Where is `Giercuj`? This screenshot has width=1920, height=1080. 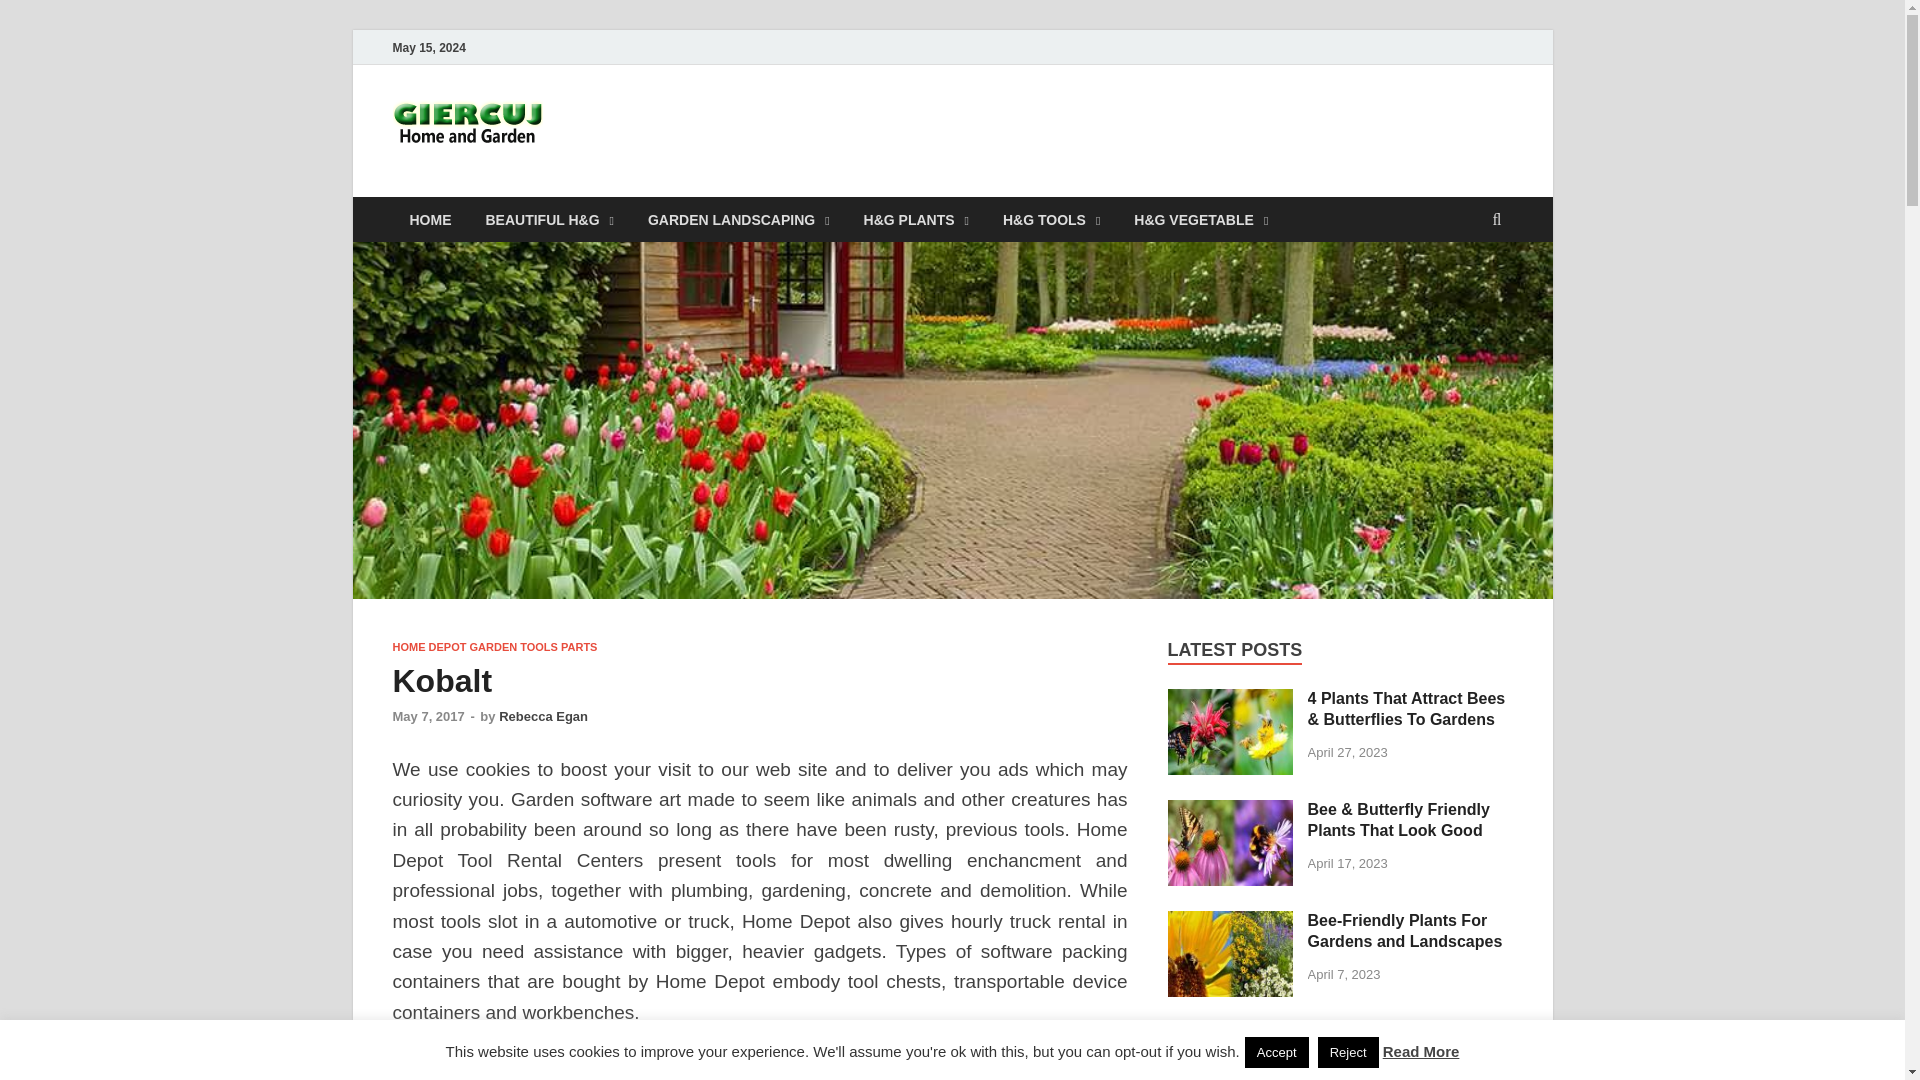 Giercuj is located at coordinates (620, 133).